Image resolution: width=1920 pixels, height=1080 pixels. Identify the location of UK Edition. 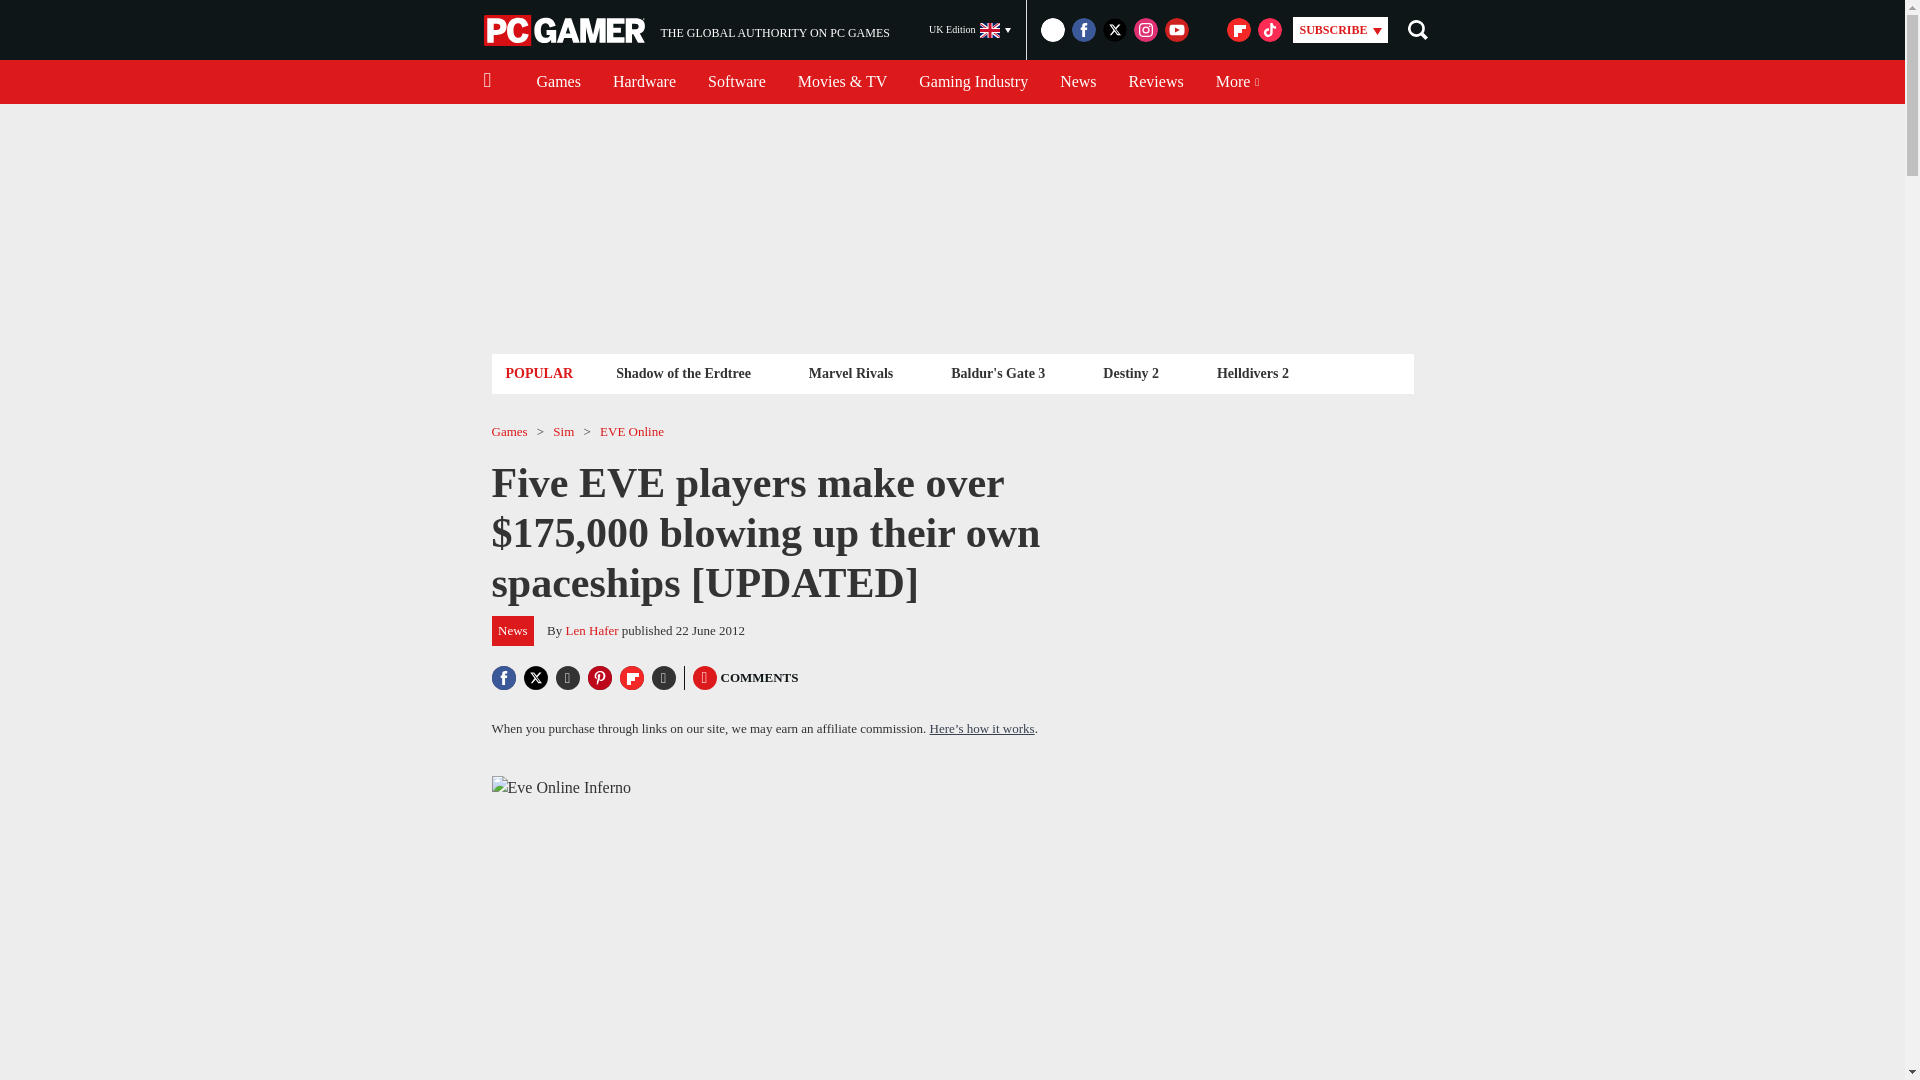
(970, 30).